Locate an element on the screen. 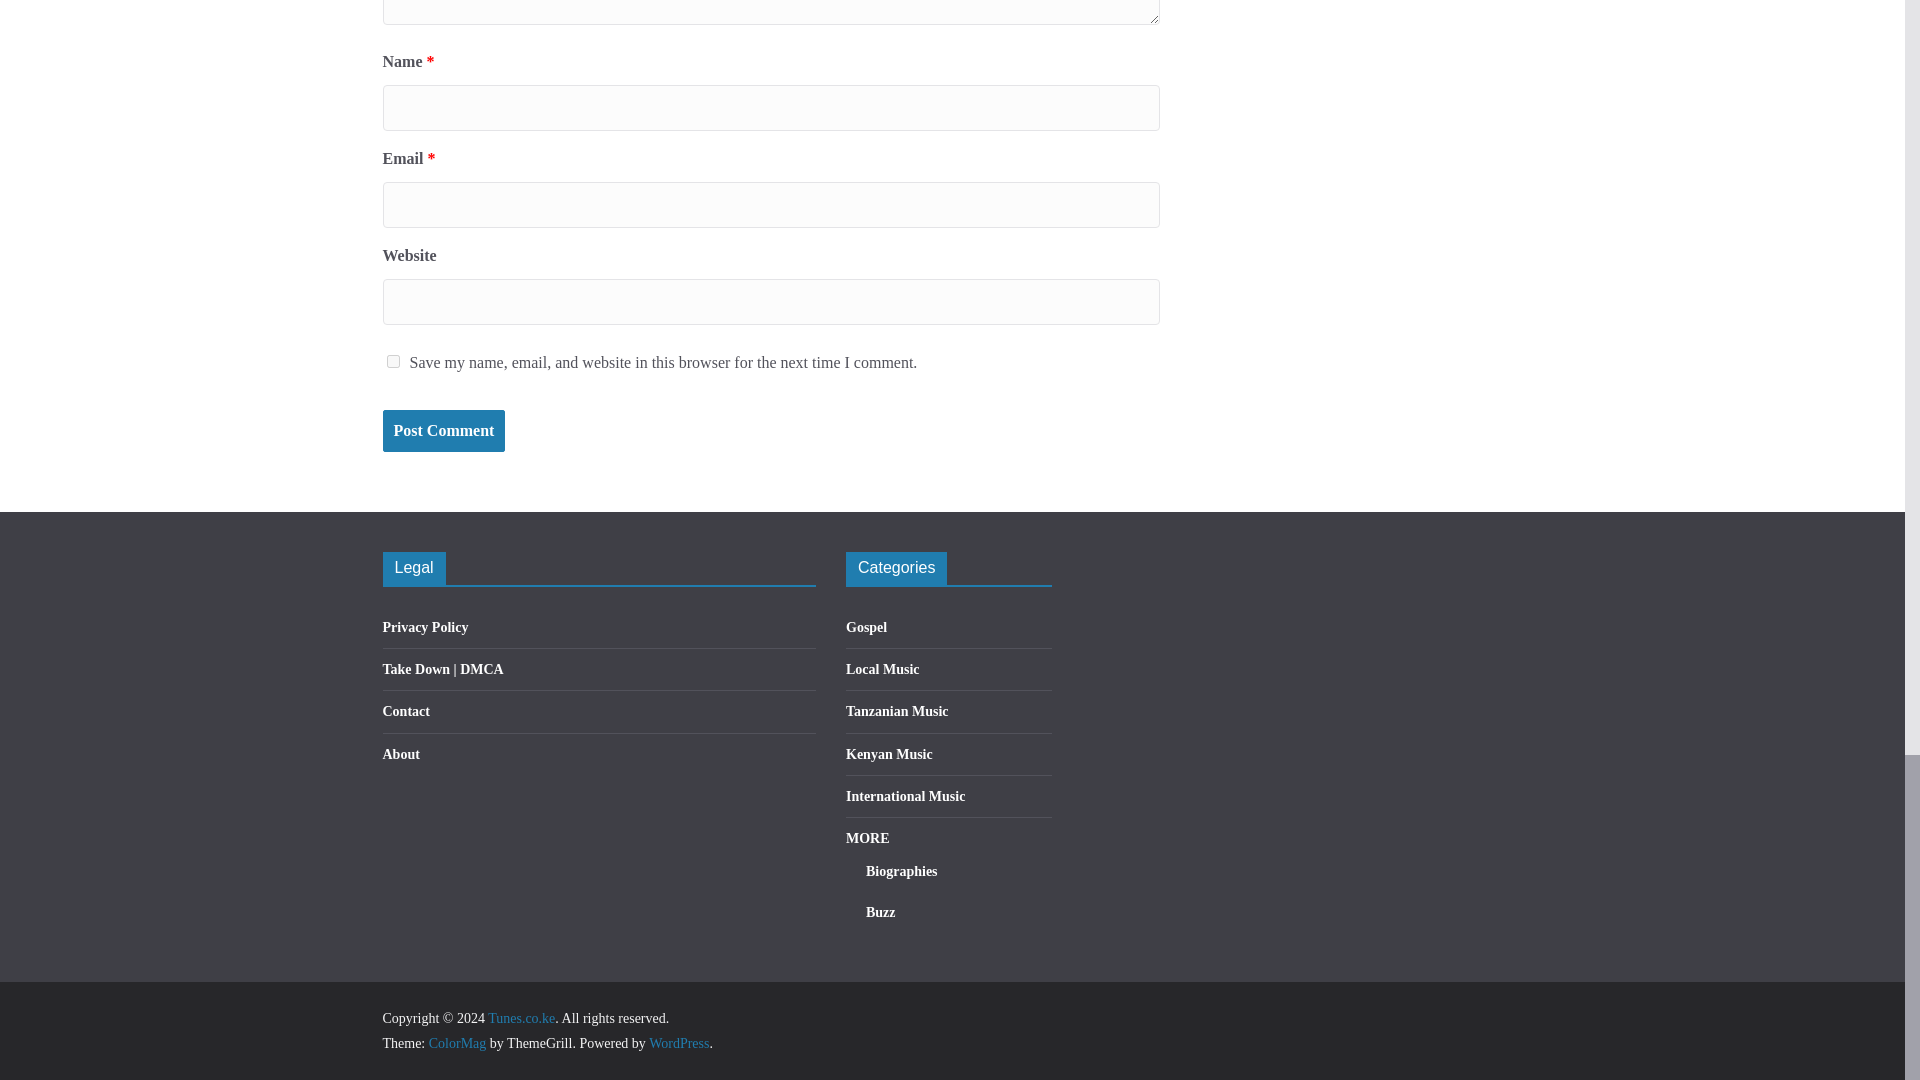 The width and height of the screenshot is (1920, 1080). Post Comment is located at coordinates (443, 431).